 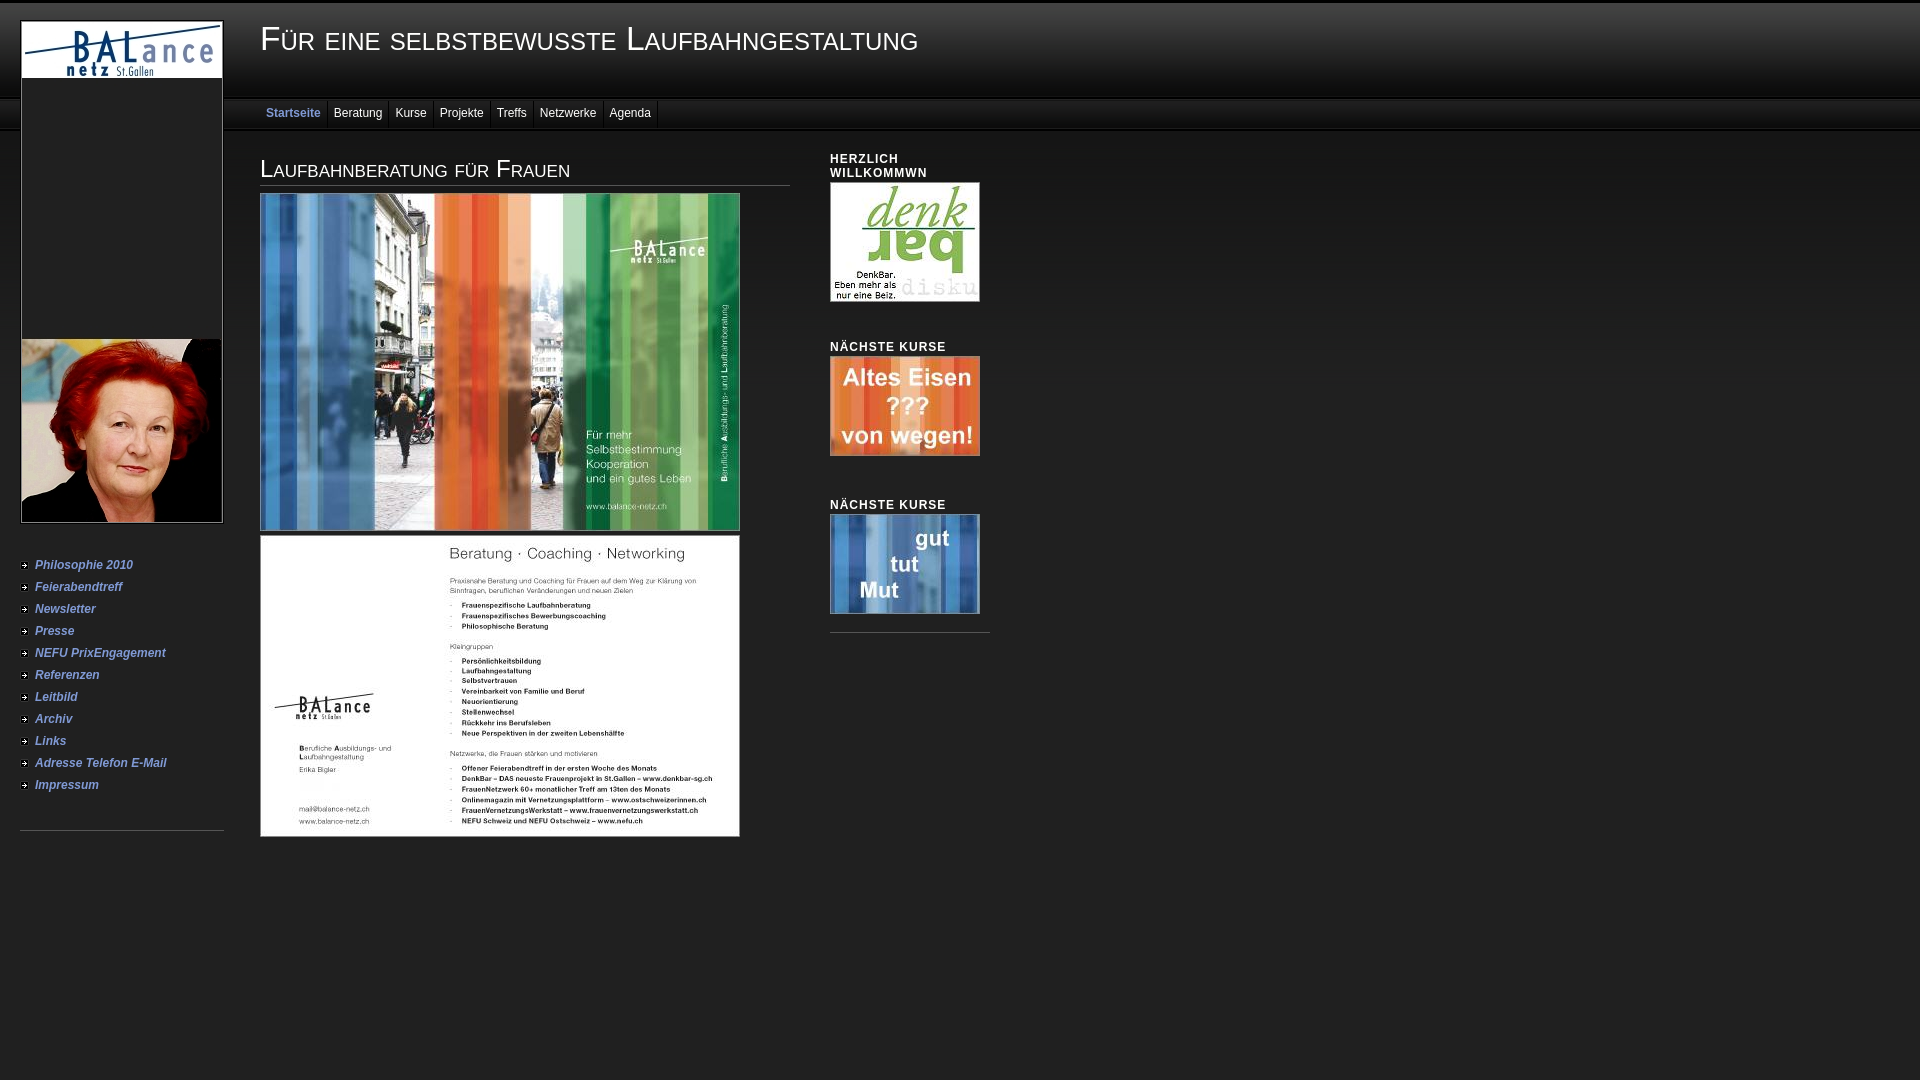 What do you see at coordinates (294, 114) in the screenshot?
I see `Startseite` at bounding box center [294, 114].